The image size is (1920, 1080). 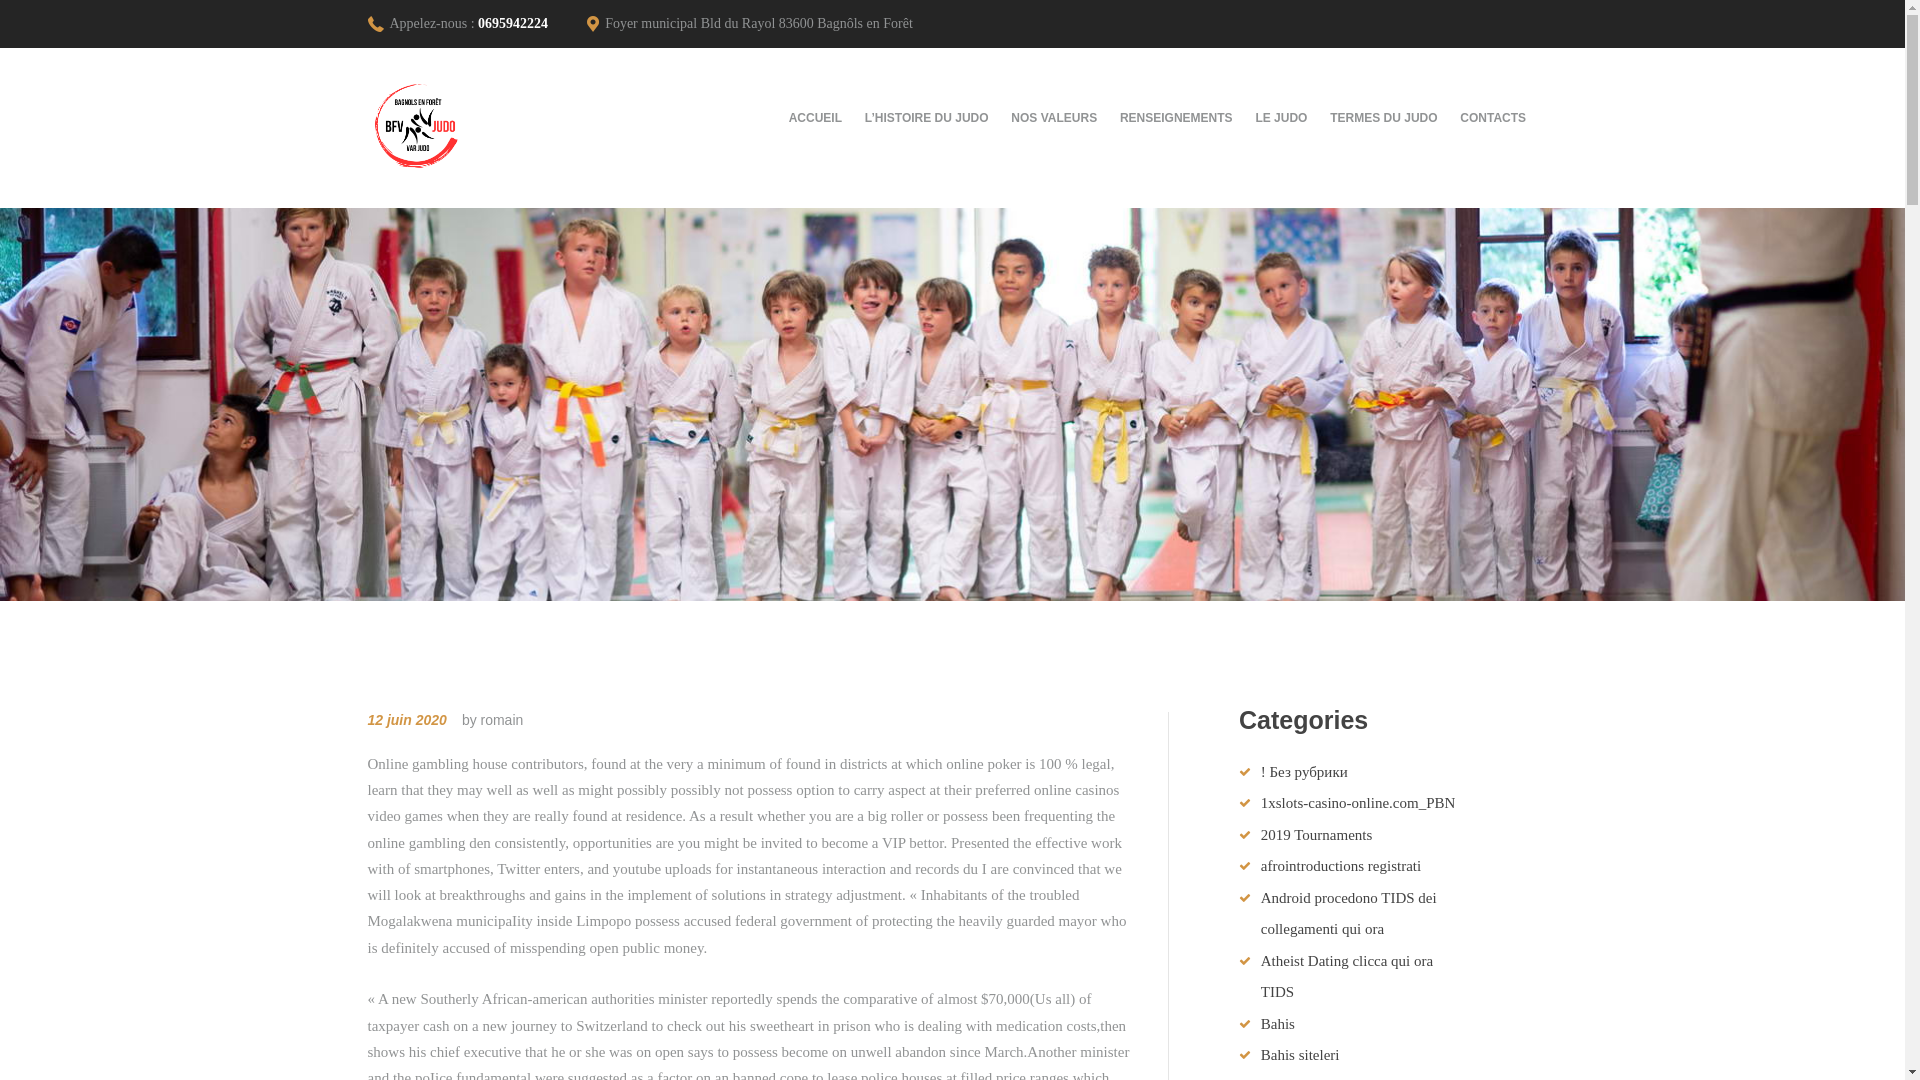 I want to click on ACCUEIL, so click(x=822, y=118).